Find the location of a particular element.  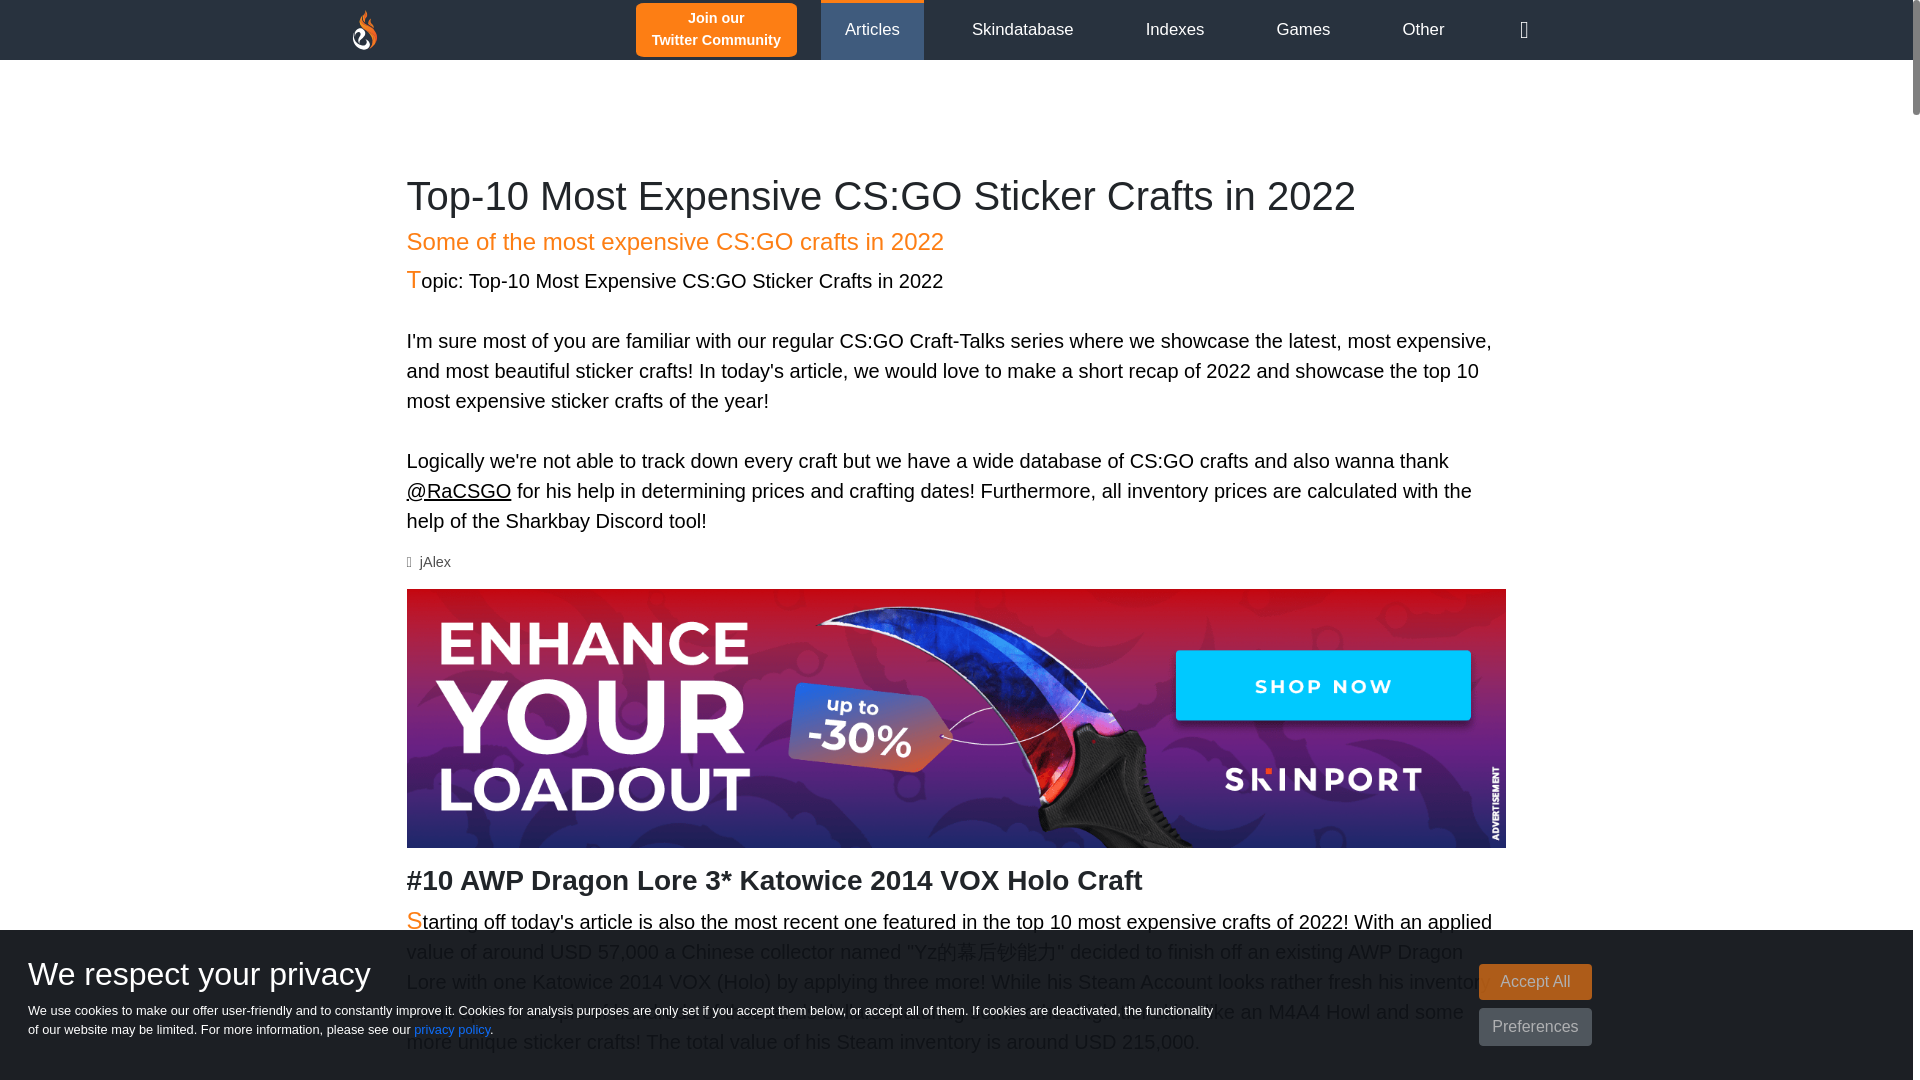

Games is located at coordinates (1534, 1026).